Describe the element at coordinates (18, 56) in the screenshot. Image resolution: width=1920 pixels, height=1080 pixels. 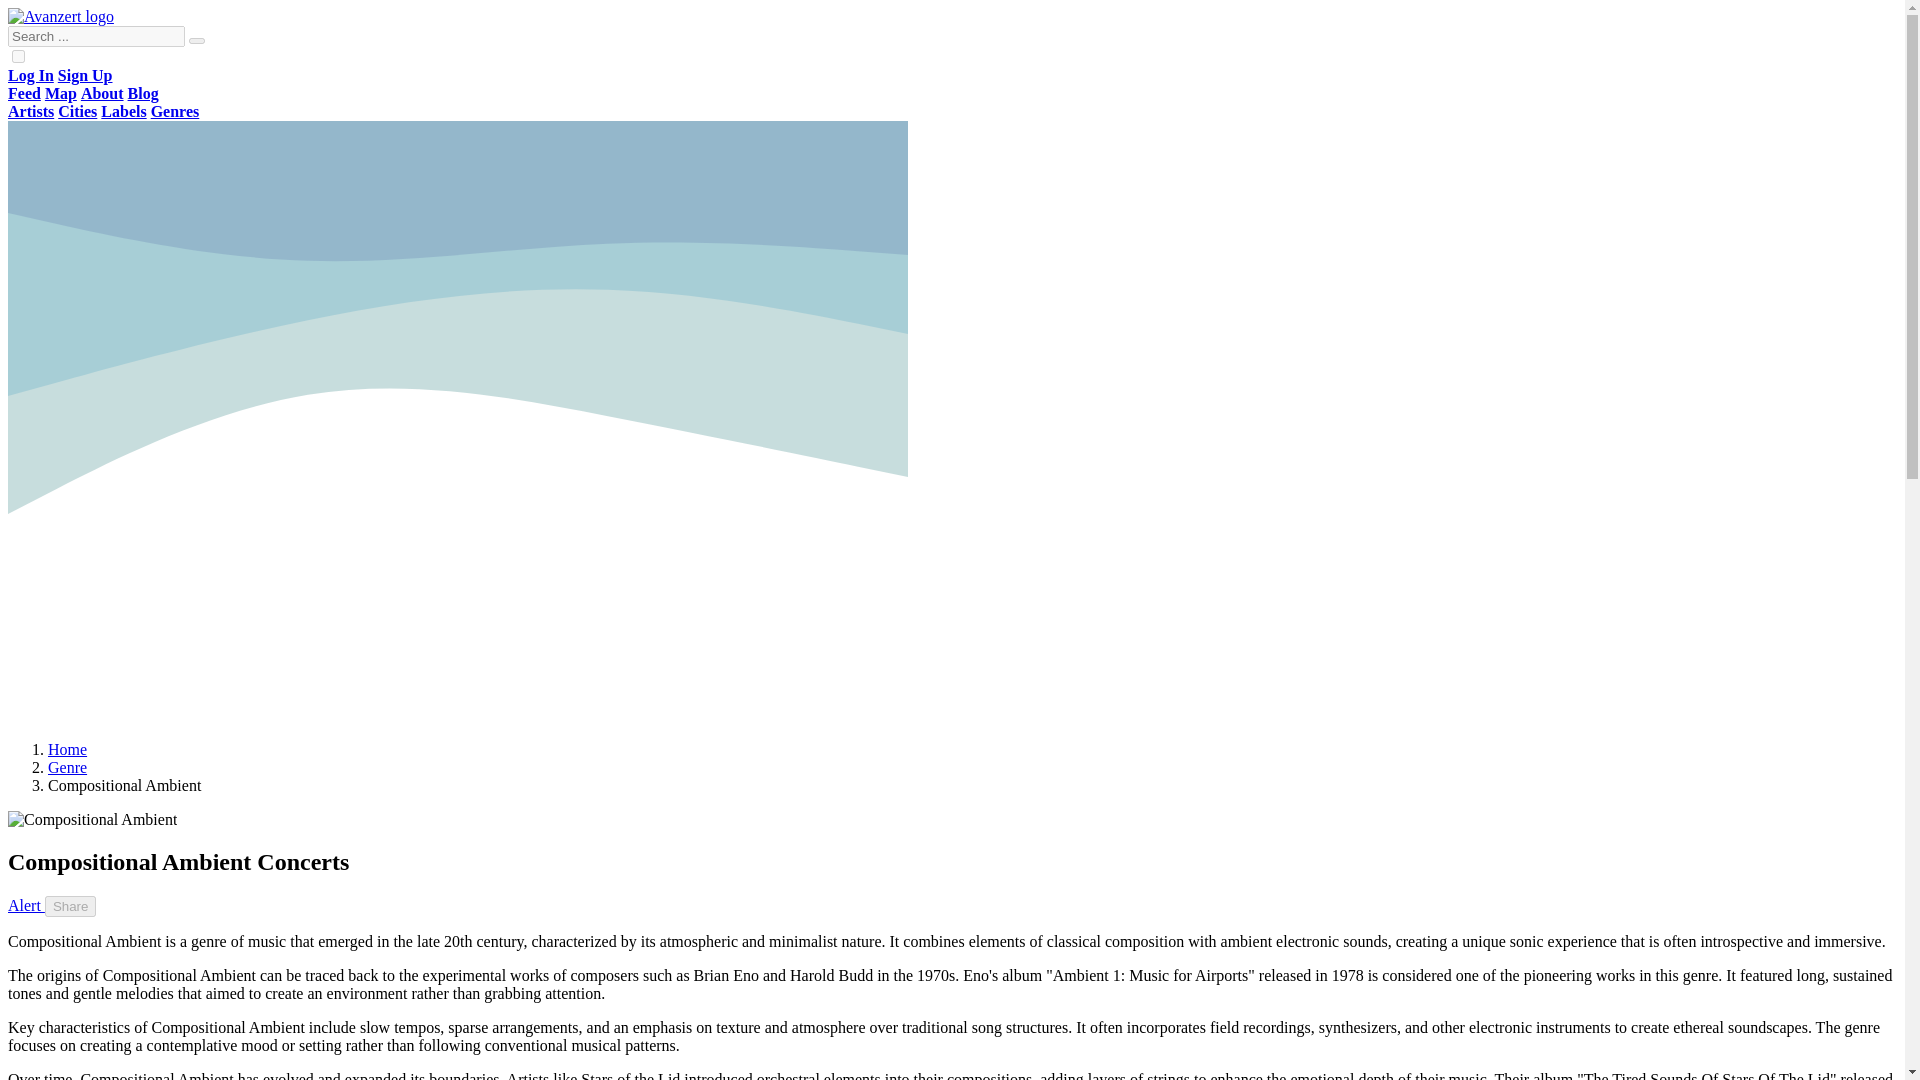
I see `on` at that location.